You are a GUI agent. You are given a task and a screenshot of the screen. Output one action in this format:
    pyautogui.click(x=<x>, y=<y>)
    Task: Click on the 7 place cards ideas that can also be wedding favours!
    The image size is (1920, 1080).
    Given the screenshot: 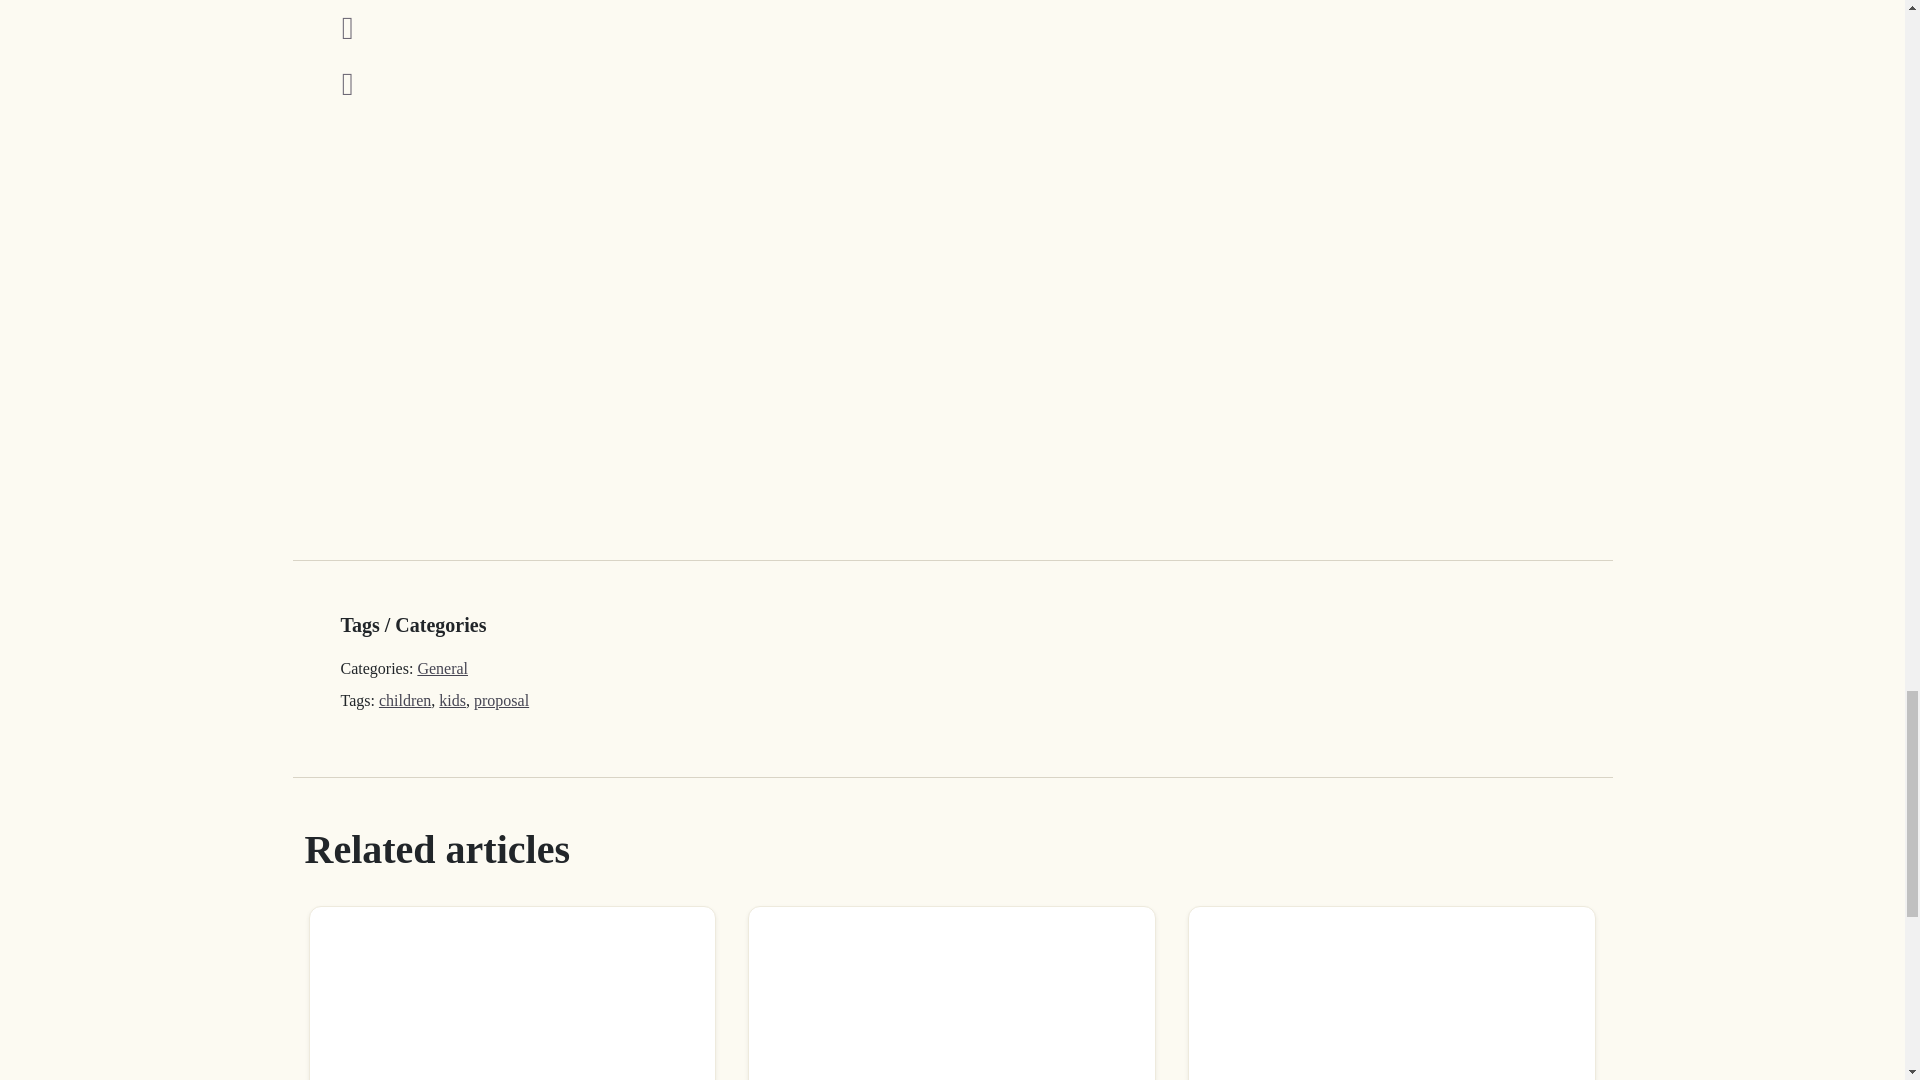 What is the action you would take?
    pyautogui.click(x=952, y=994)
    